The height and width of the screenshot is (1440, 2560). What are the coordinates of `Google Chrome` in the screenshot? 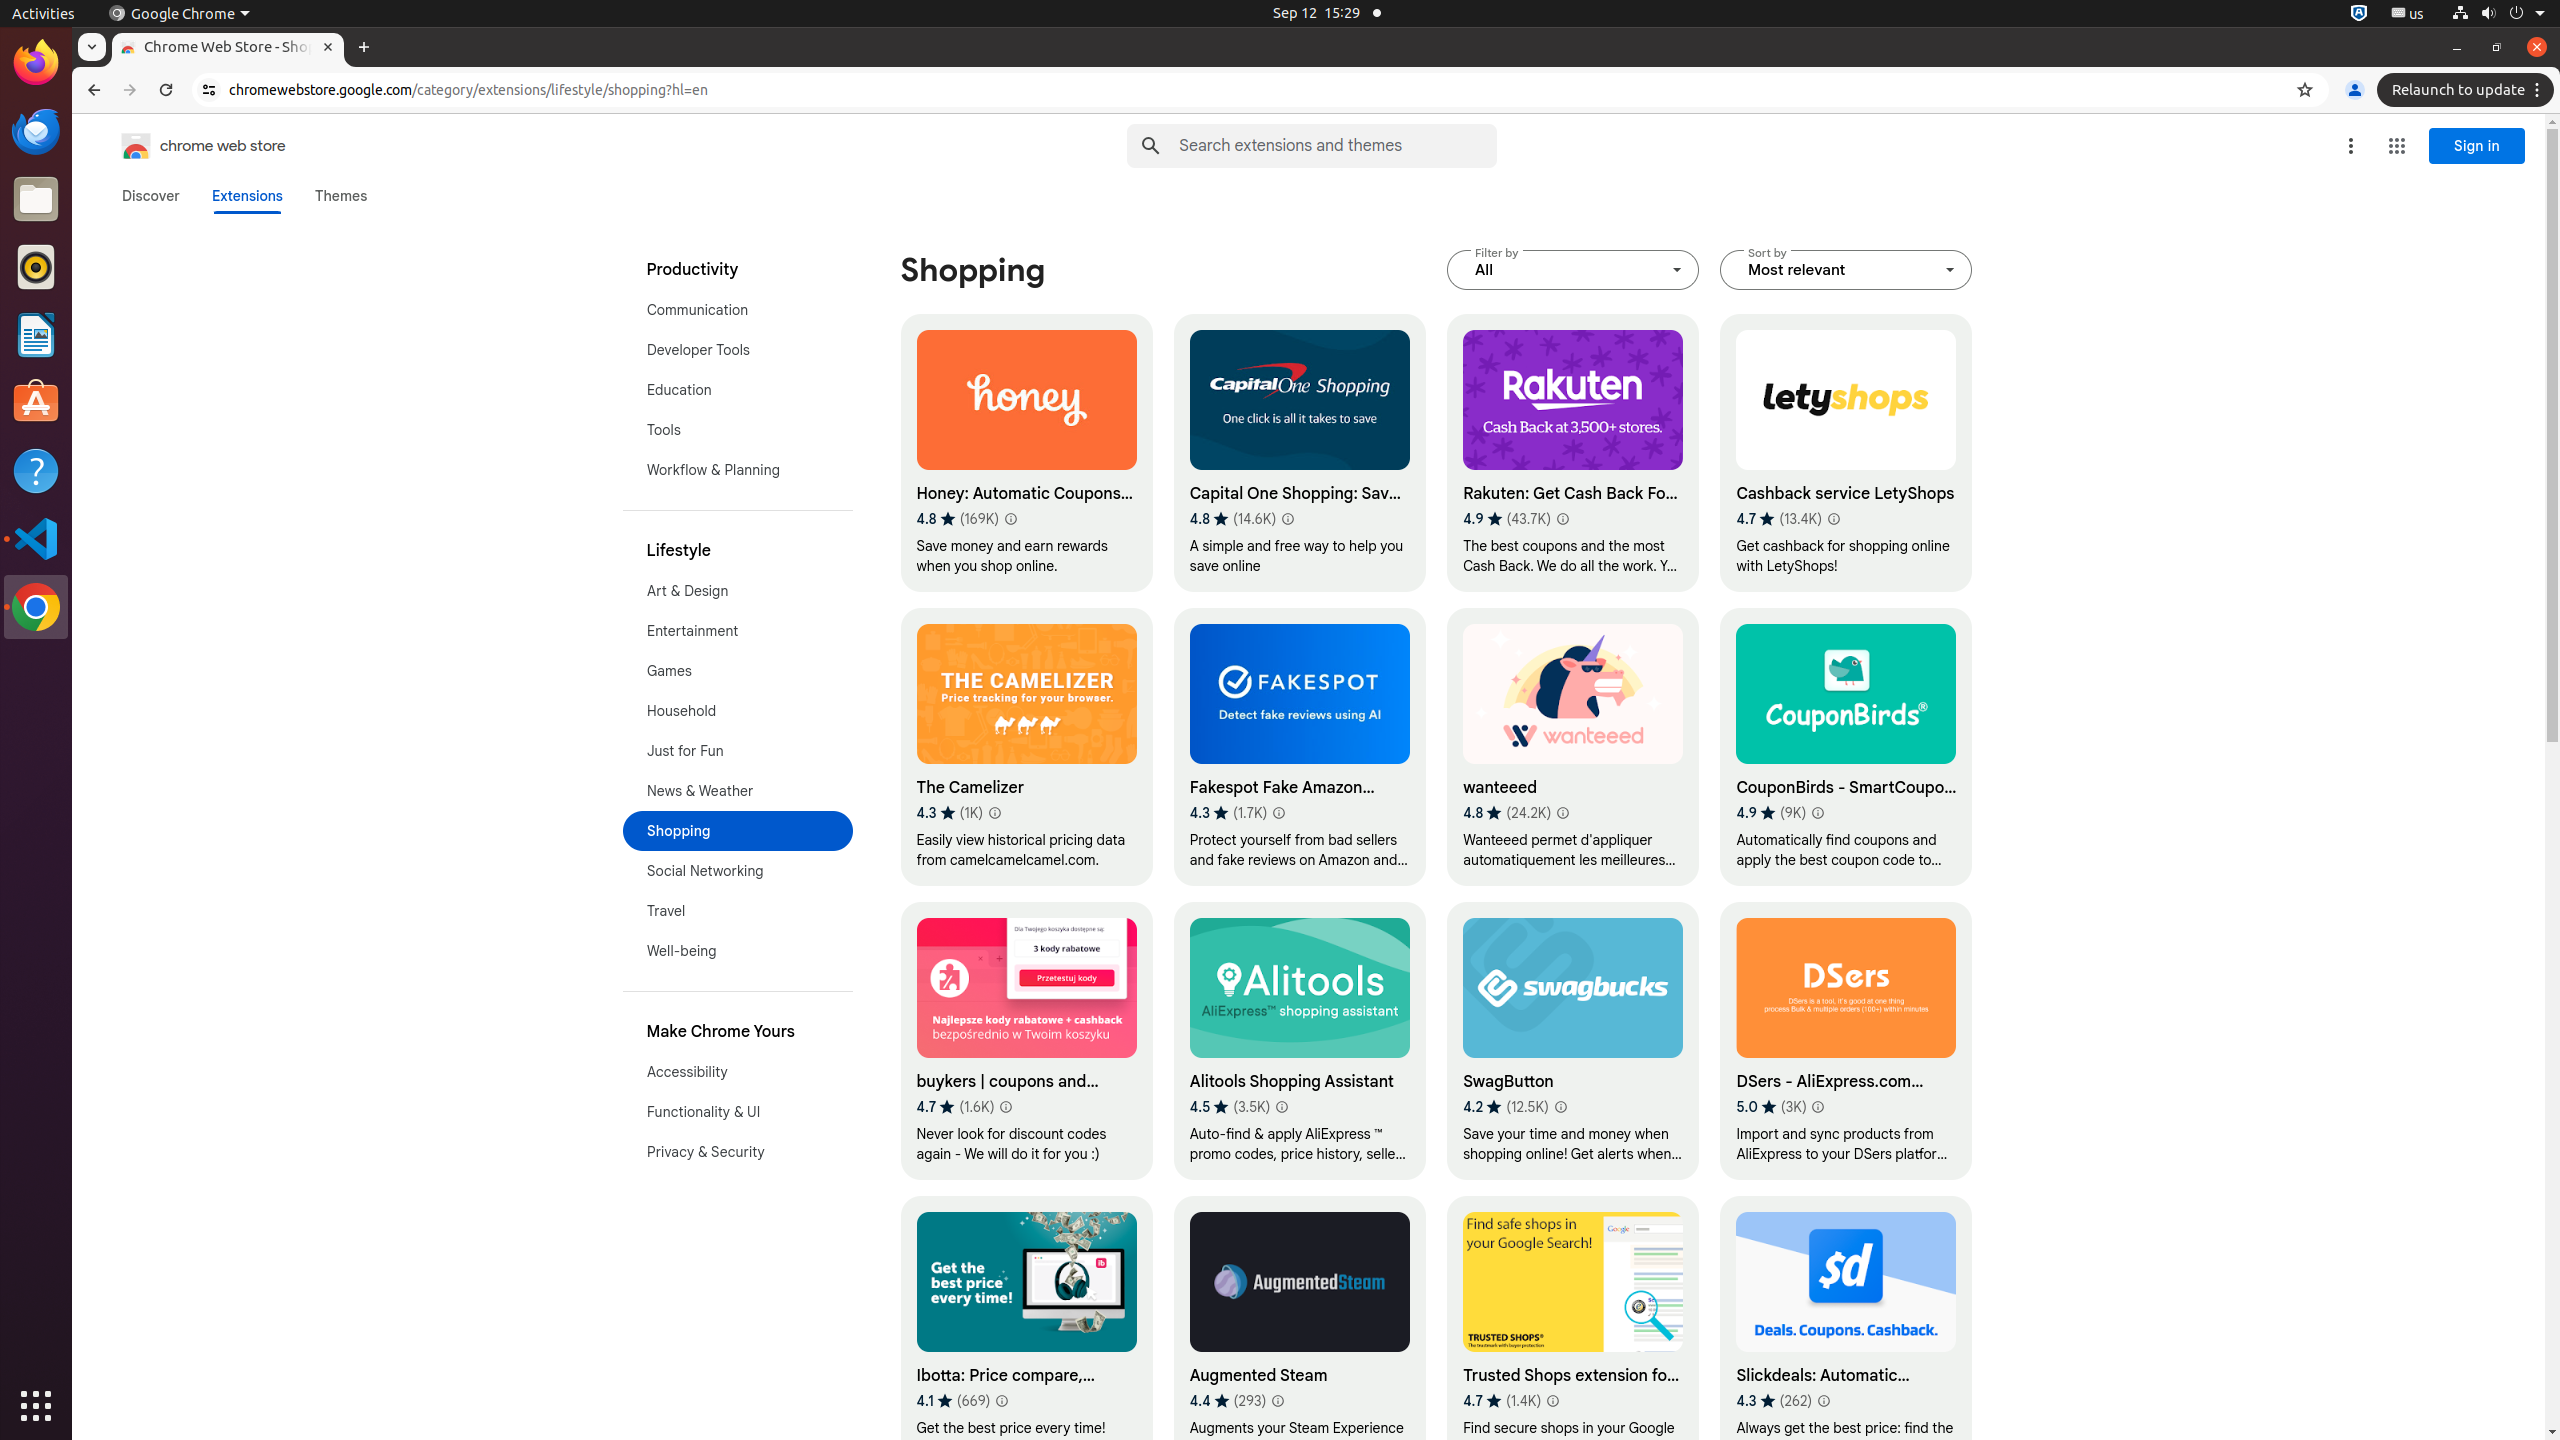 It's located at (36, 607).